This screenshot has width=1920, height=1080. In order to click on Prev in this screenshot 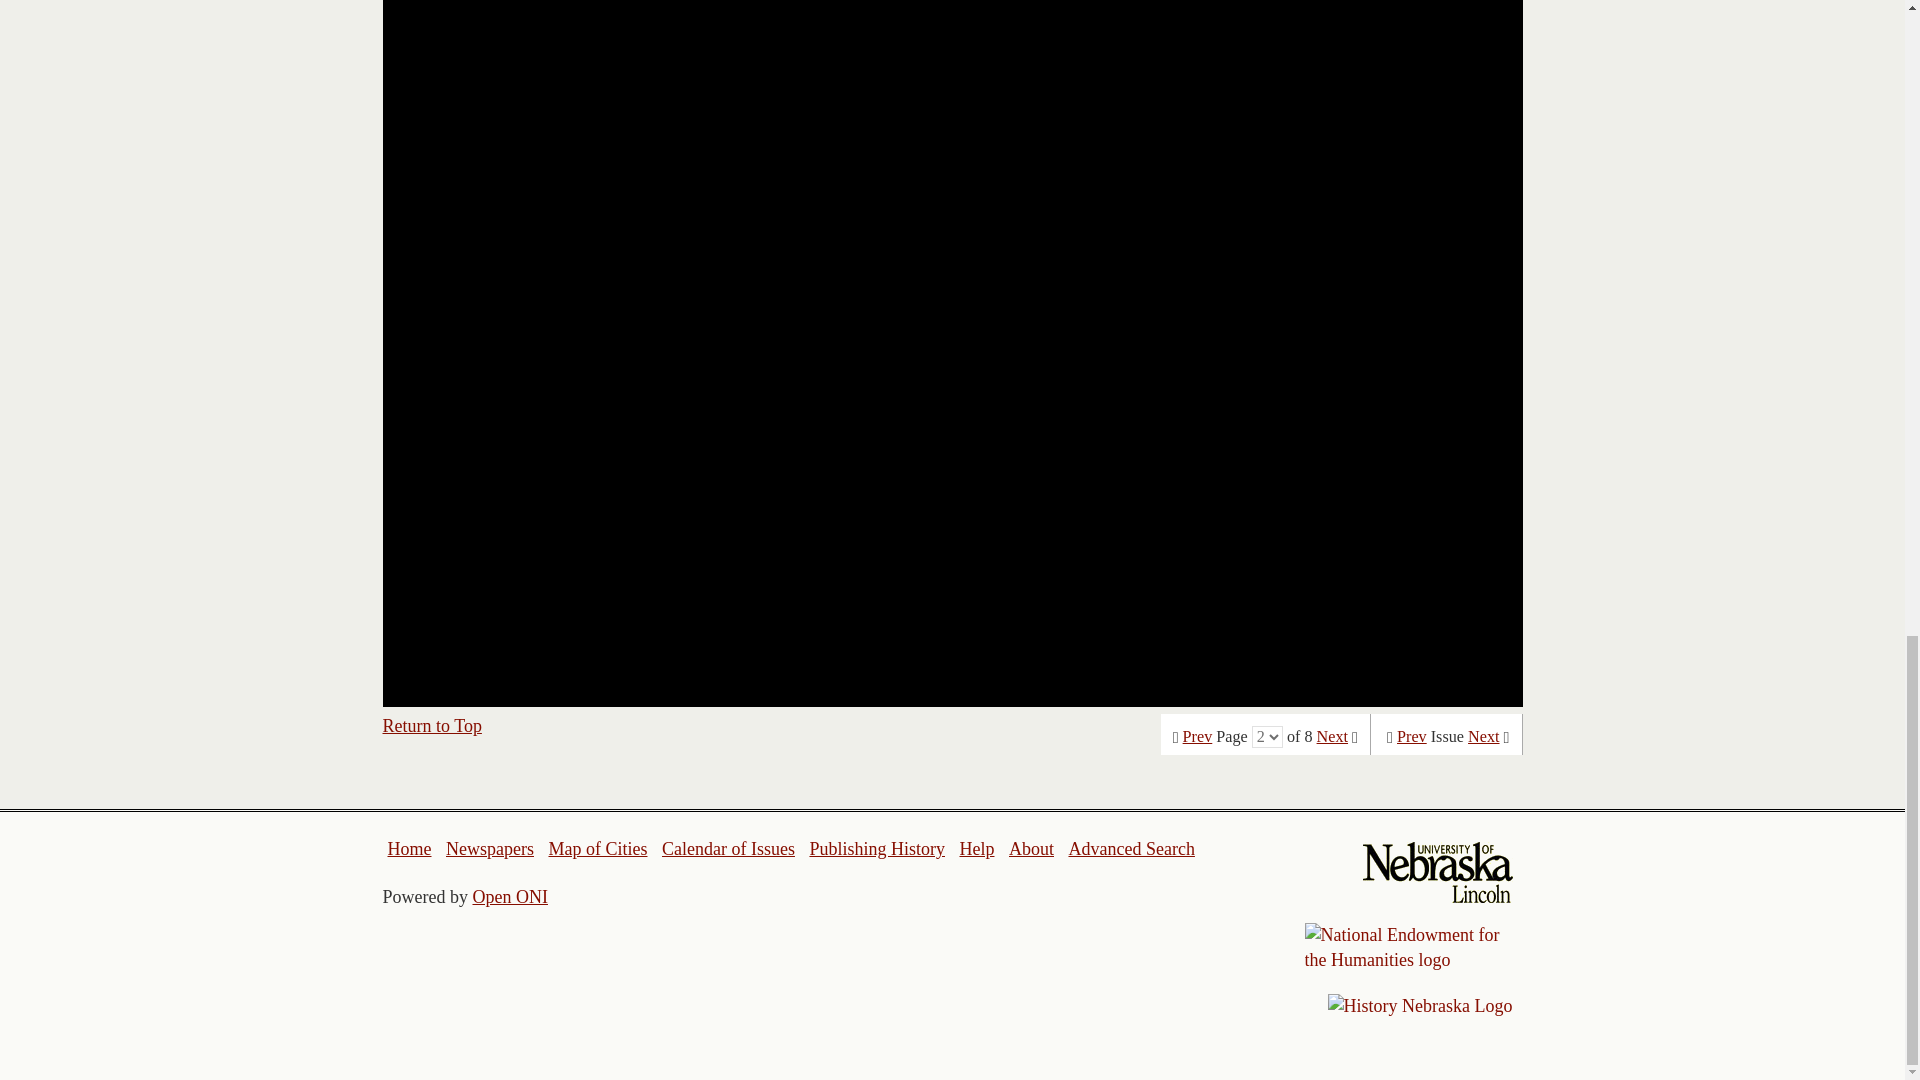, I will do `click(1198, 736)`.